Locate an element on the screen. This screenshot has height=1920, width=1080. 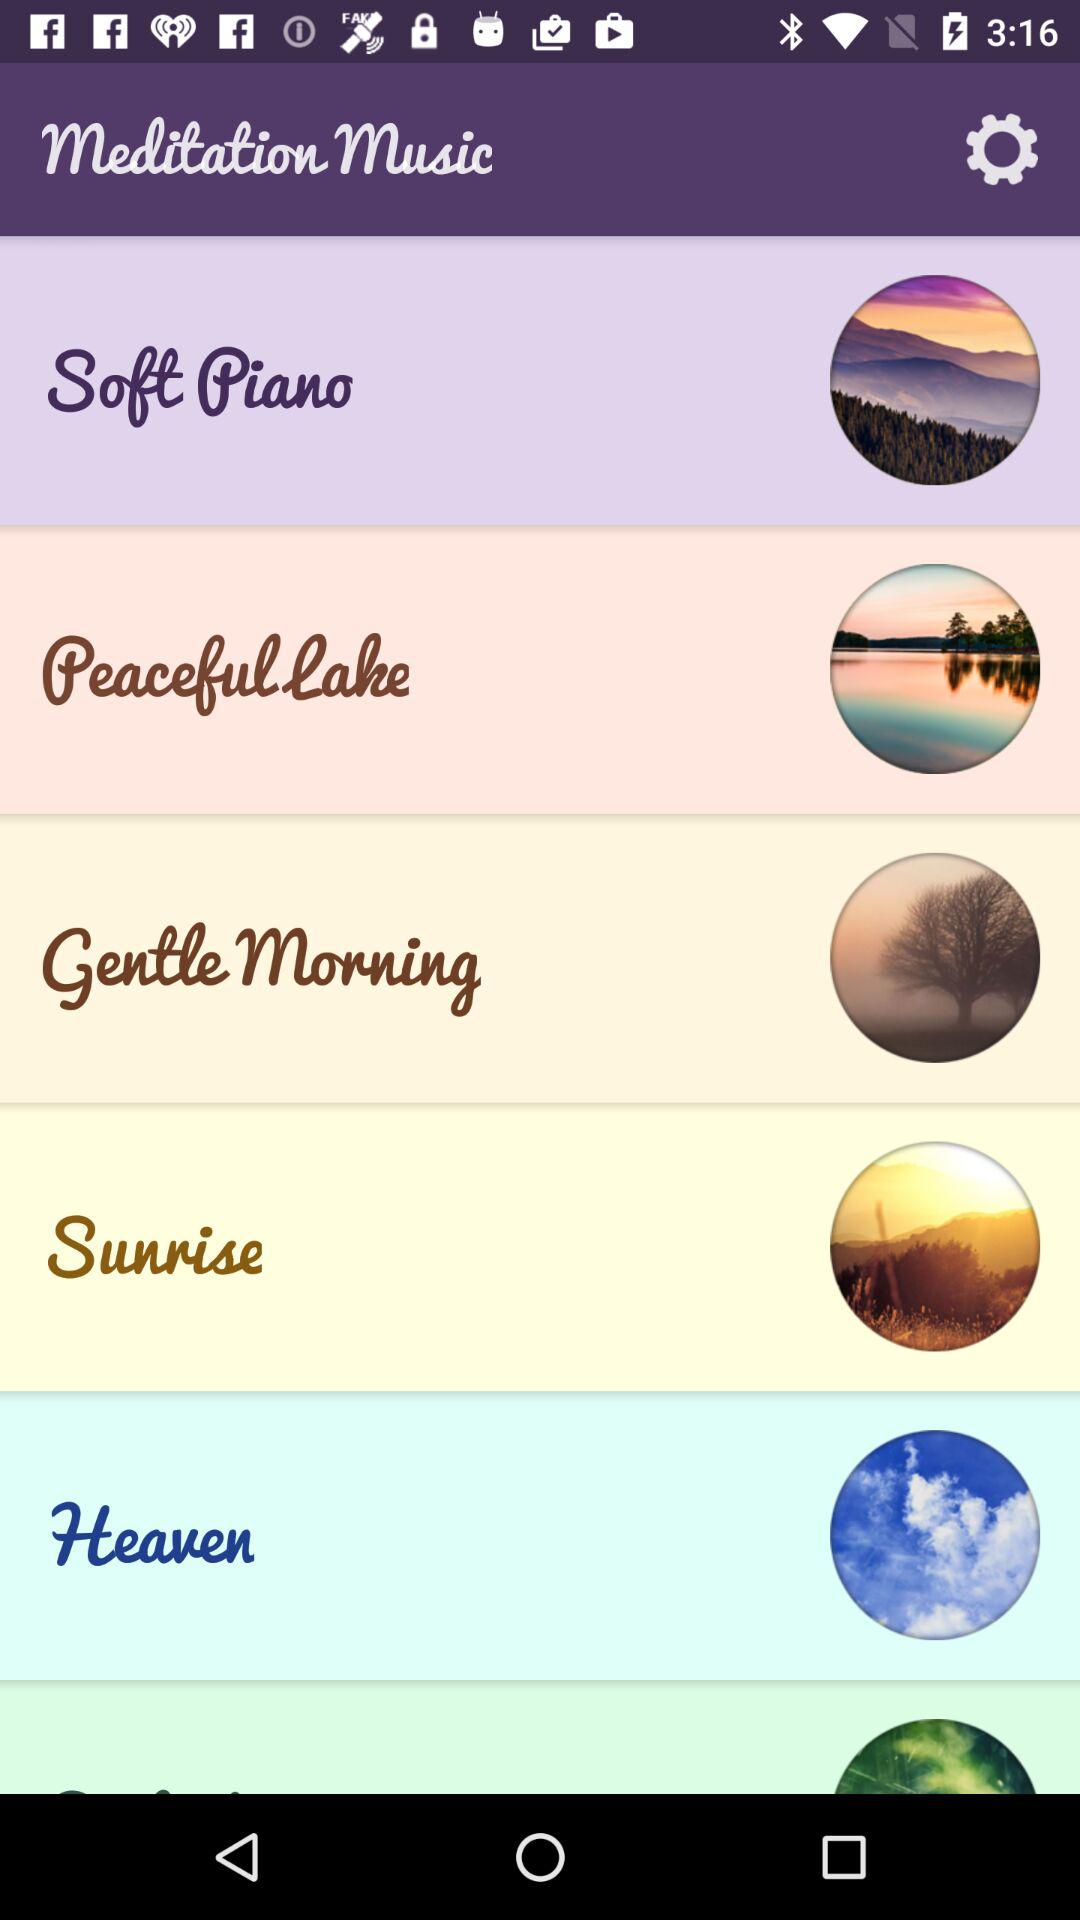
scroll to peaceful lake app is located at coordinates (224, 668).